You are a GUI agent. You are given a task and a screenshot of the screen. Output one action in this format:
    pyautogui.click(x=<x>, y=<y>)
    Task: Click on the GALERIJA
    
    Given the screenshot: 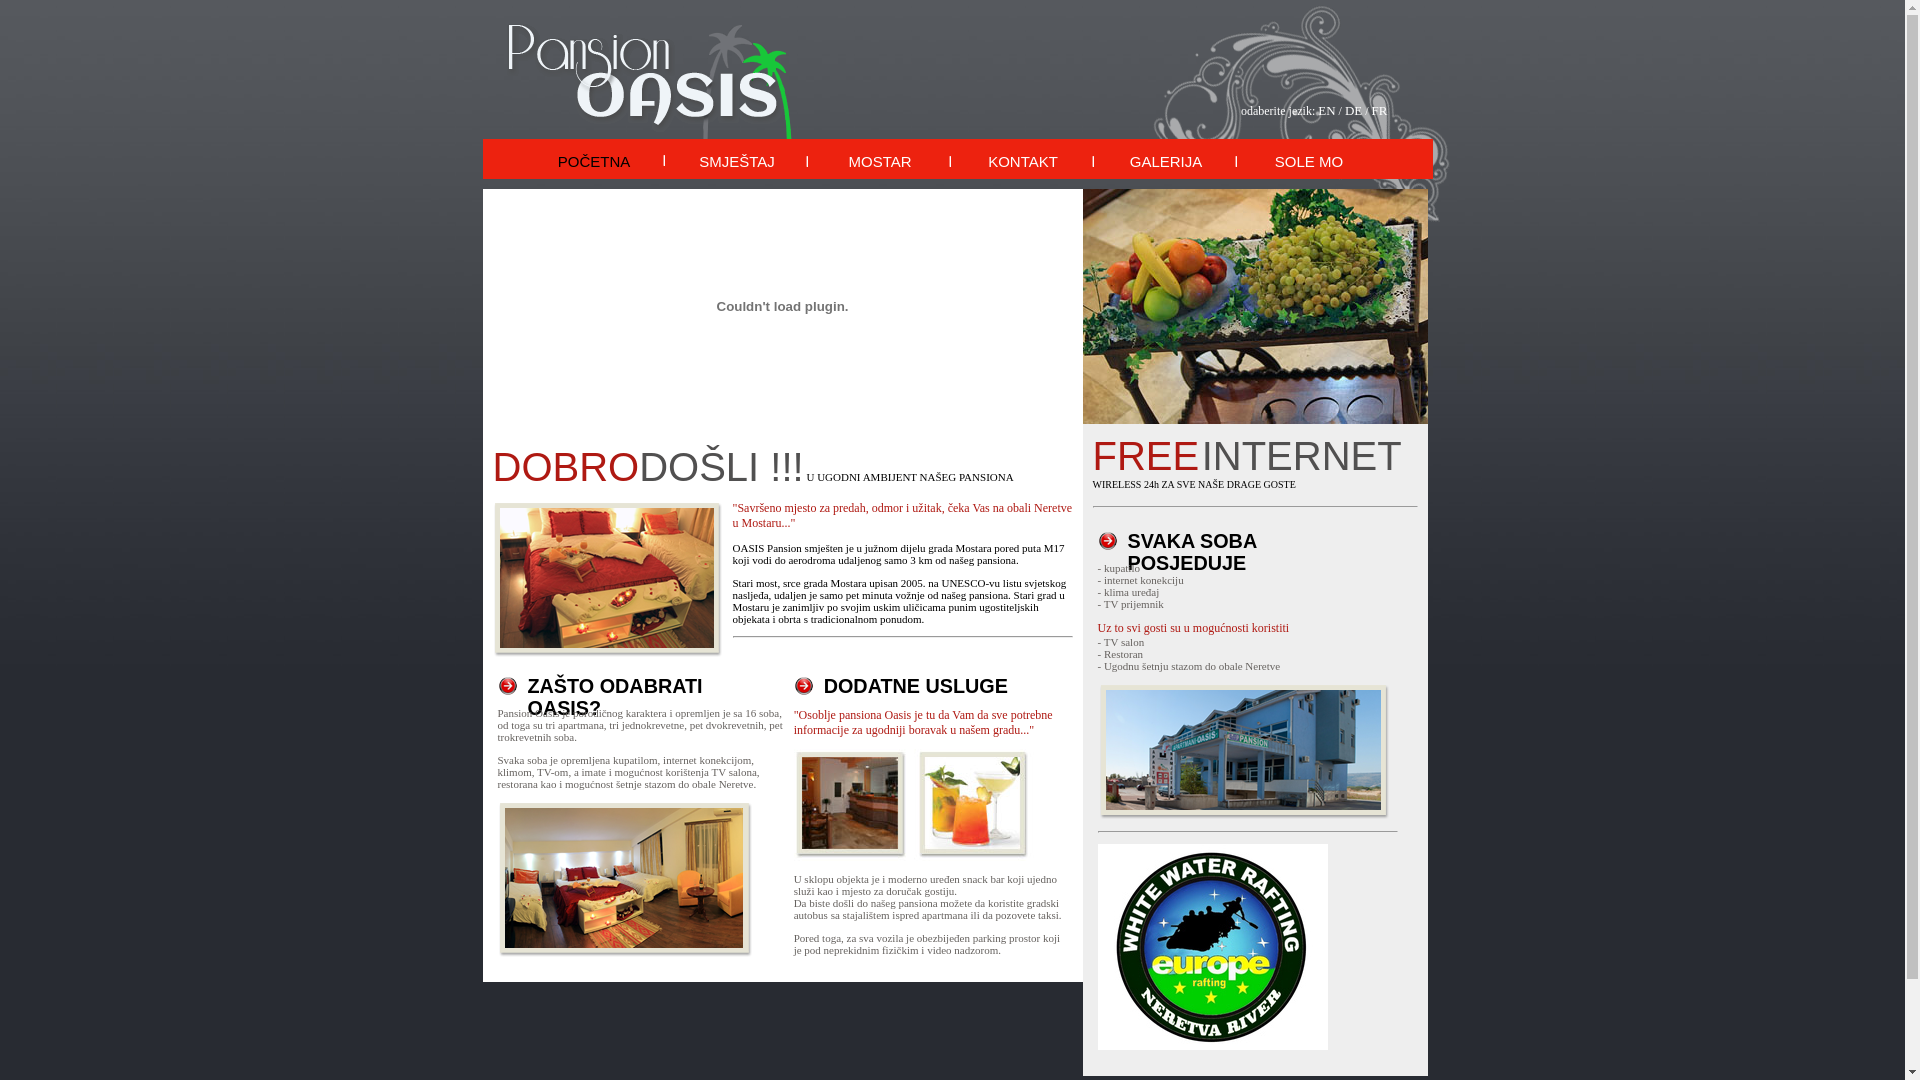 What is the action you would take?
    pyautogui.click(x=1166, y=159)
    